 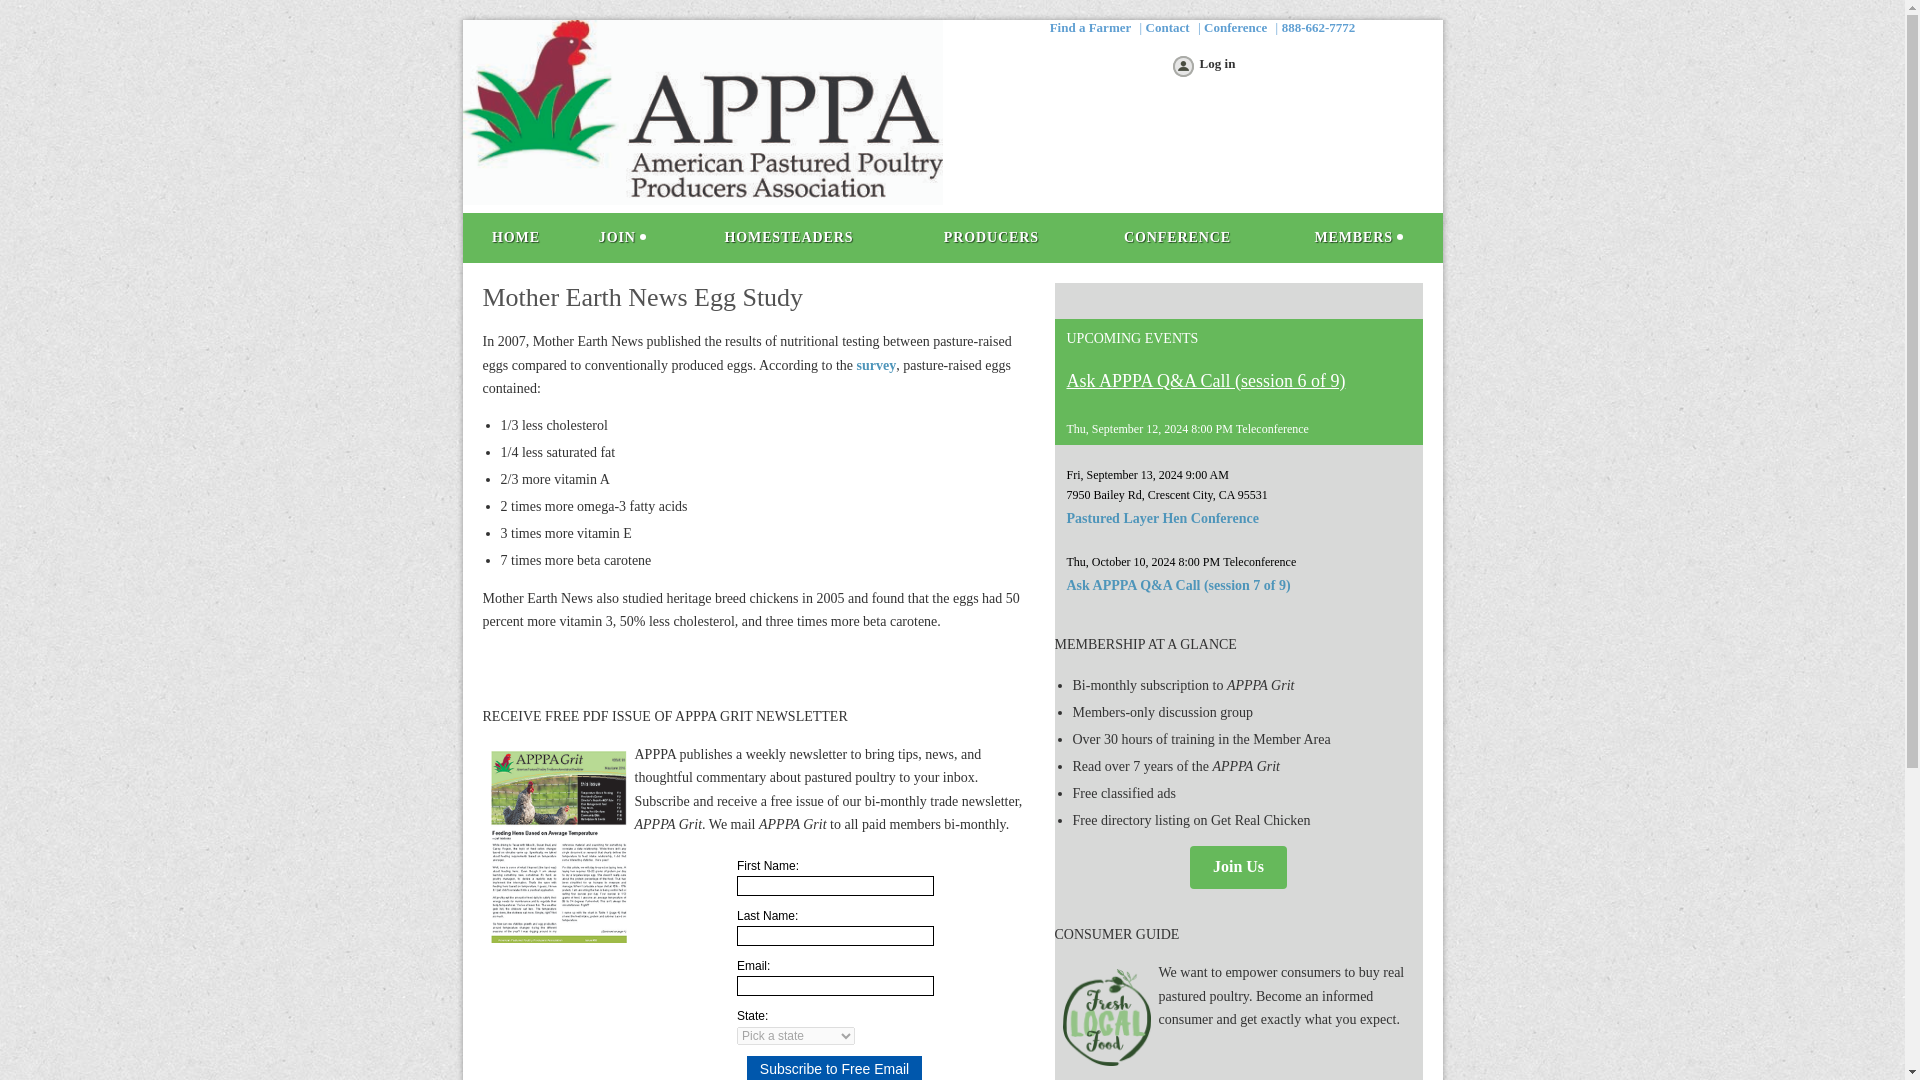 I want to click on Log in, so click(x=1202, y=68).